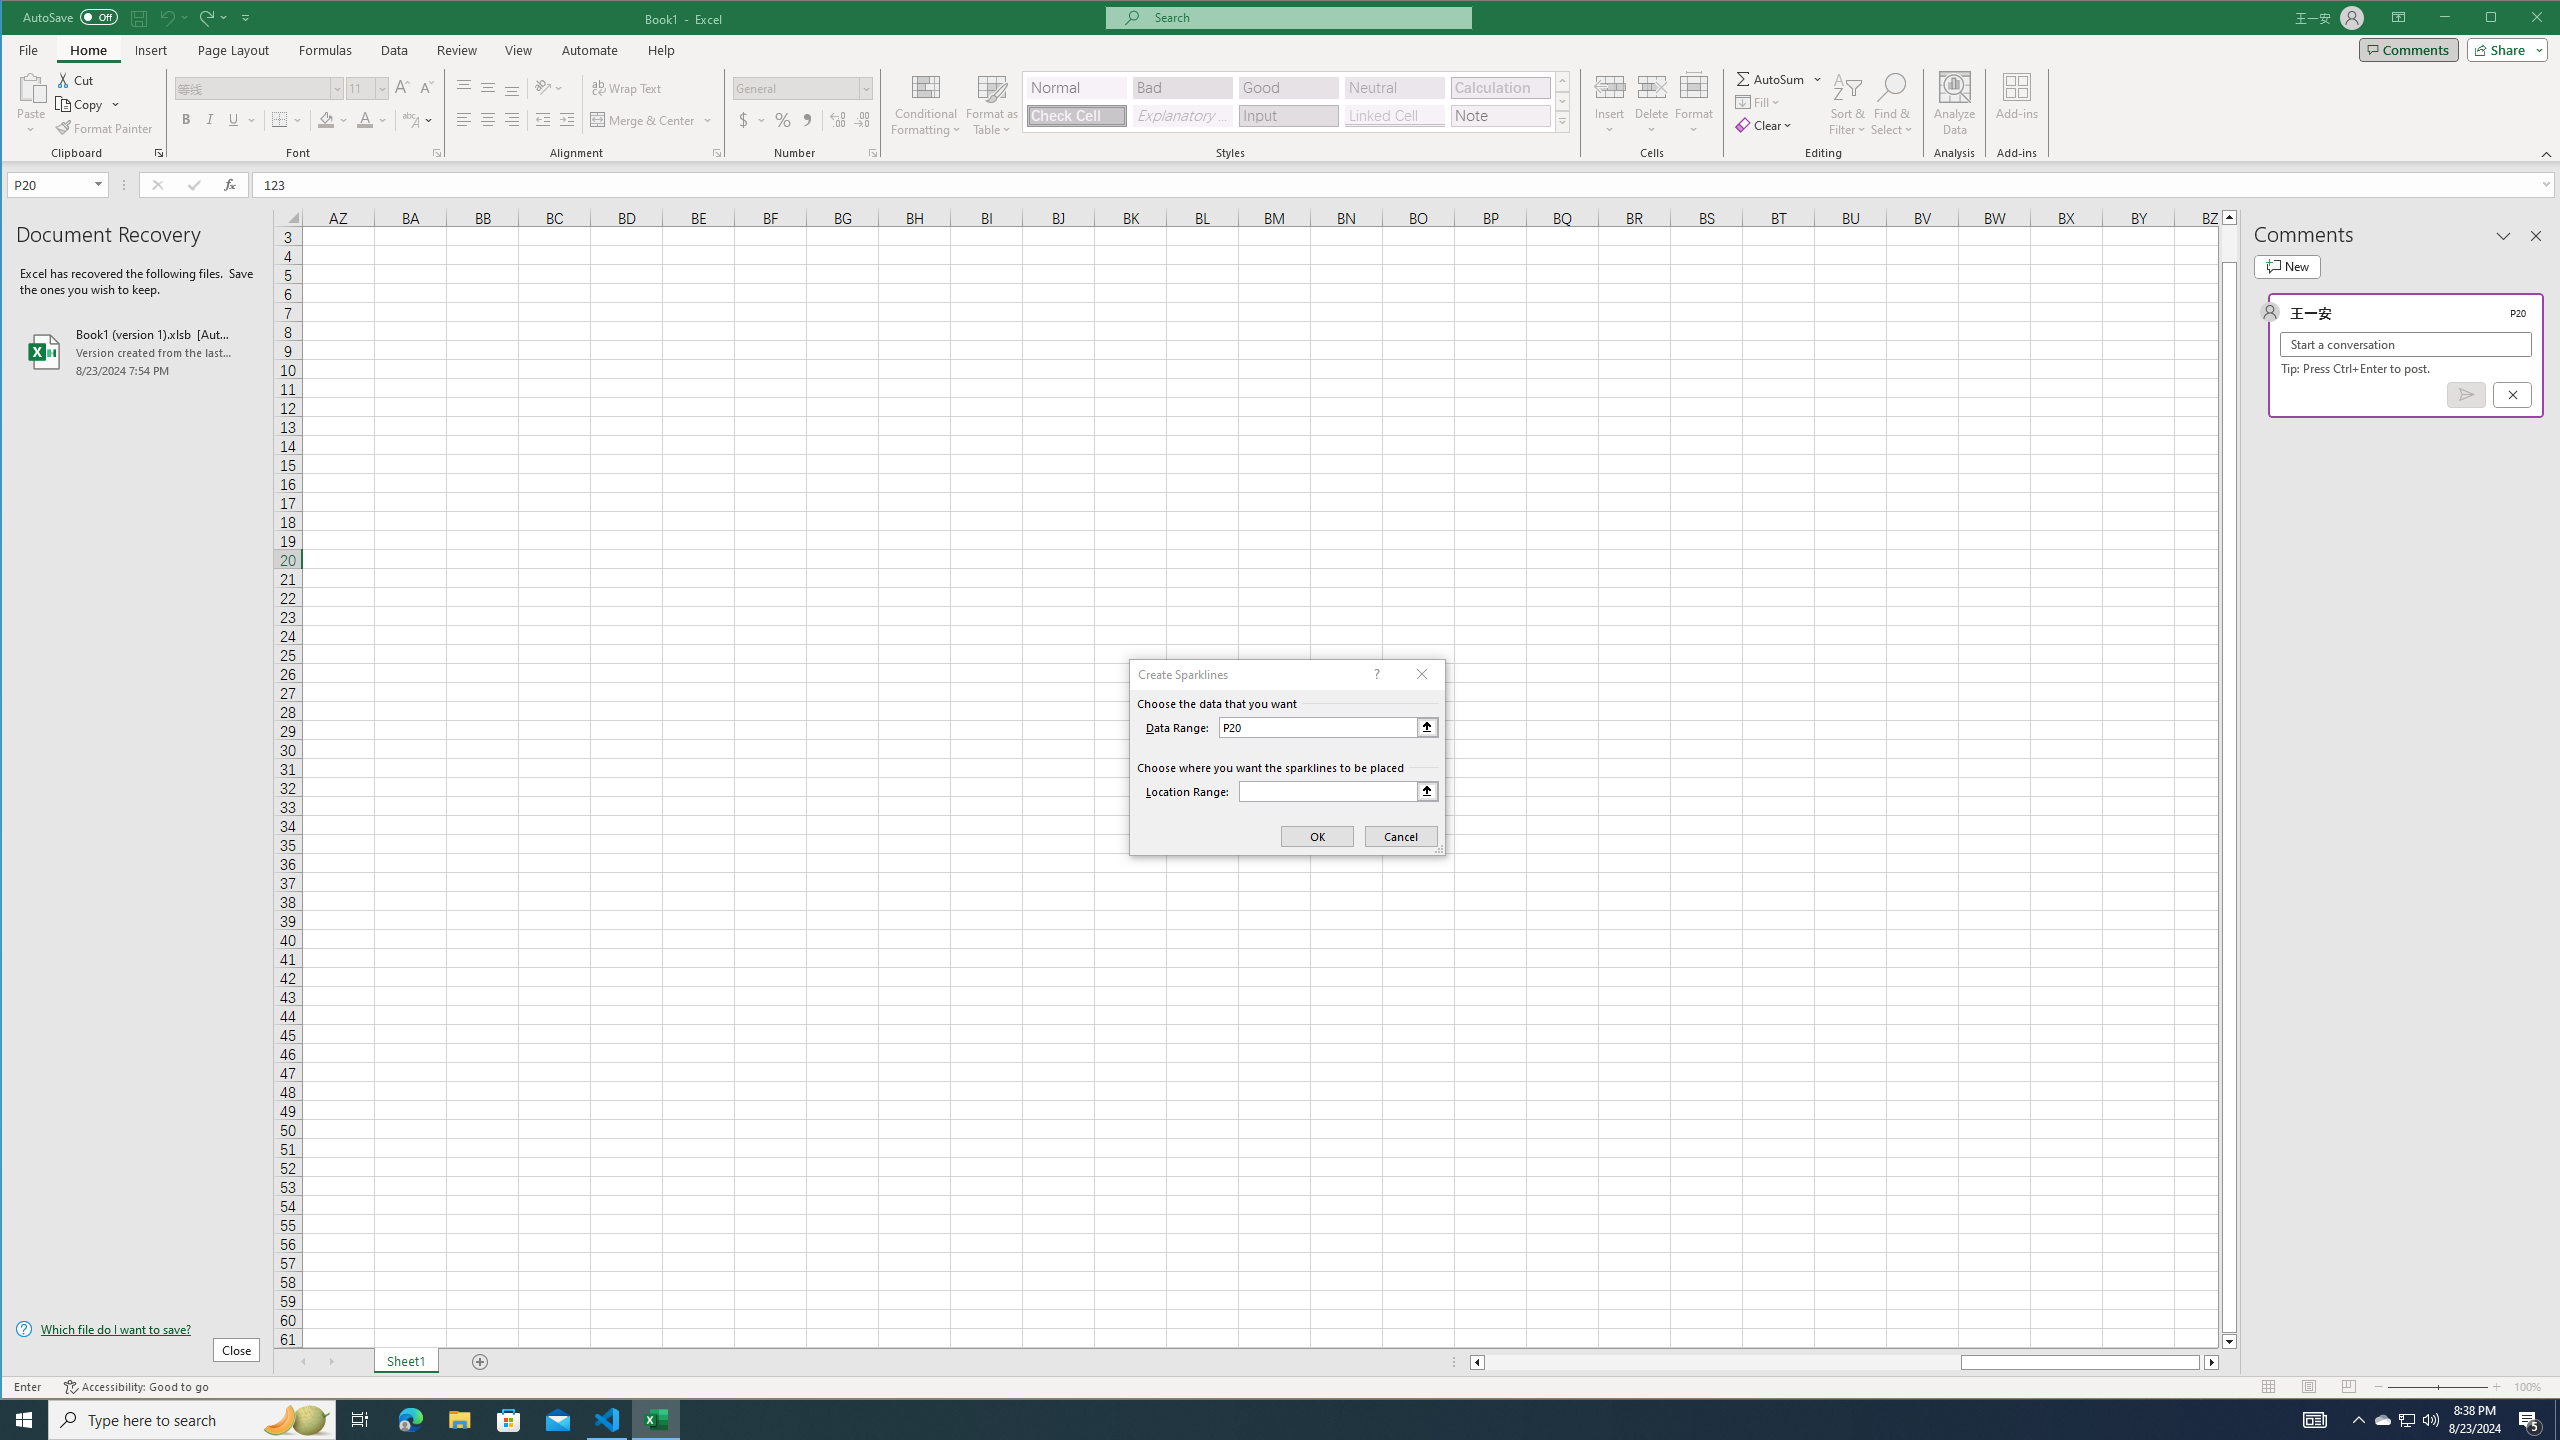  I want to click on Show Phonetic Field, so click(418, 120).